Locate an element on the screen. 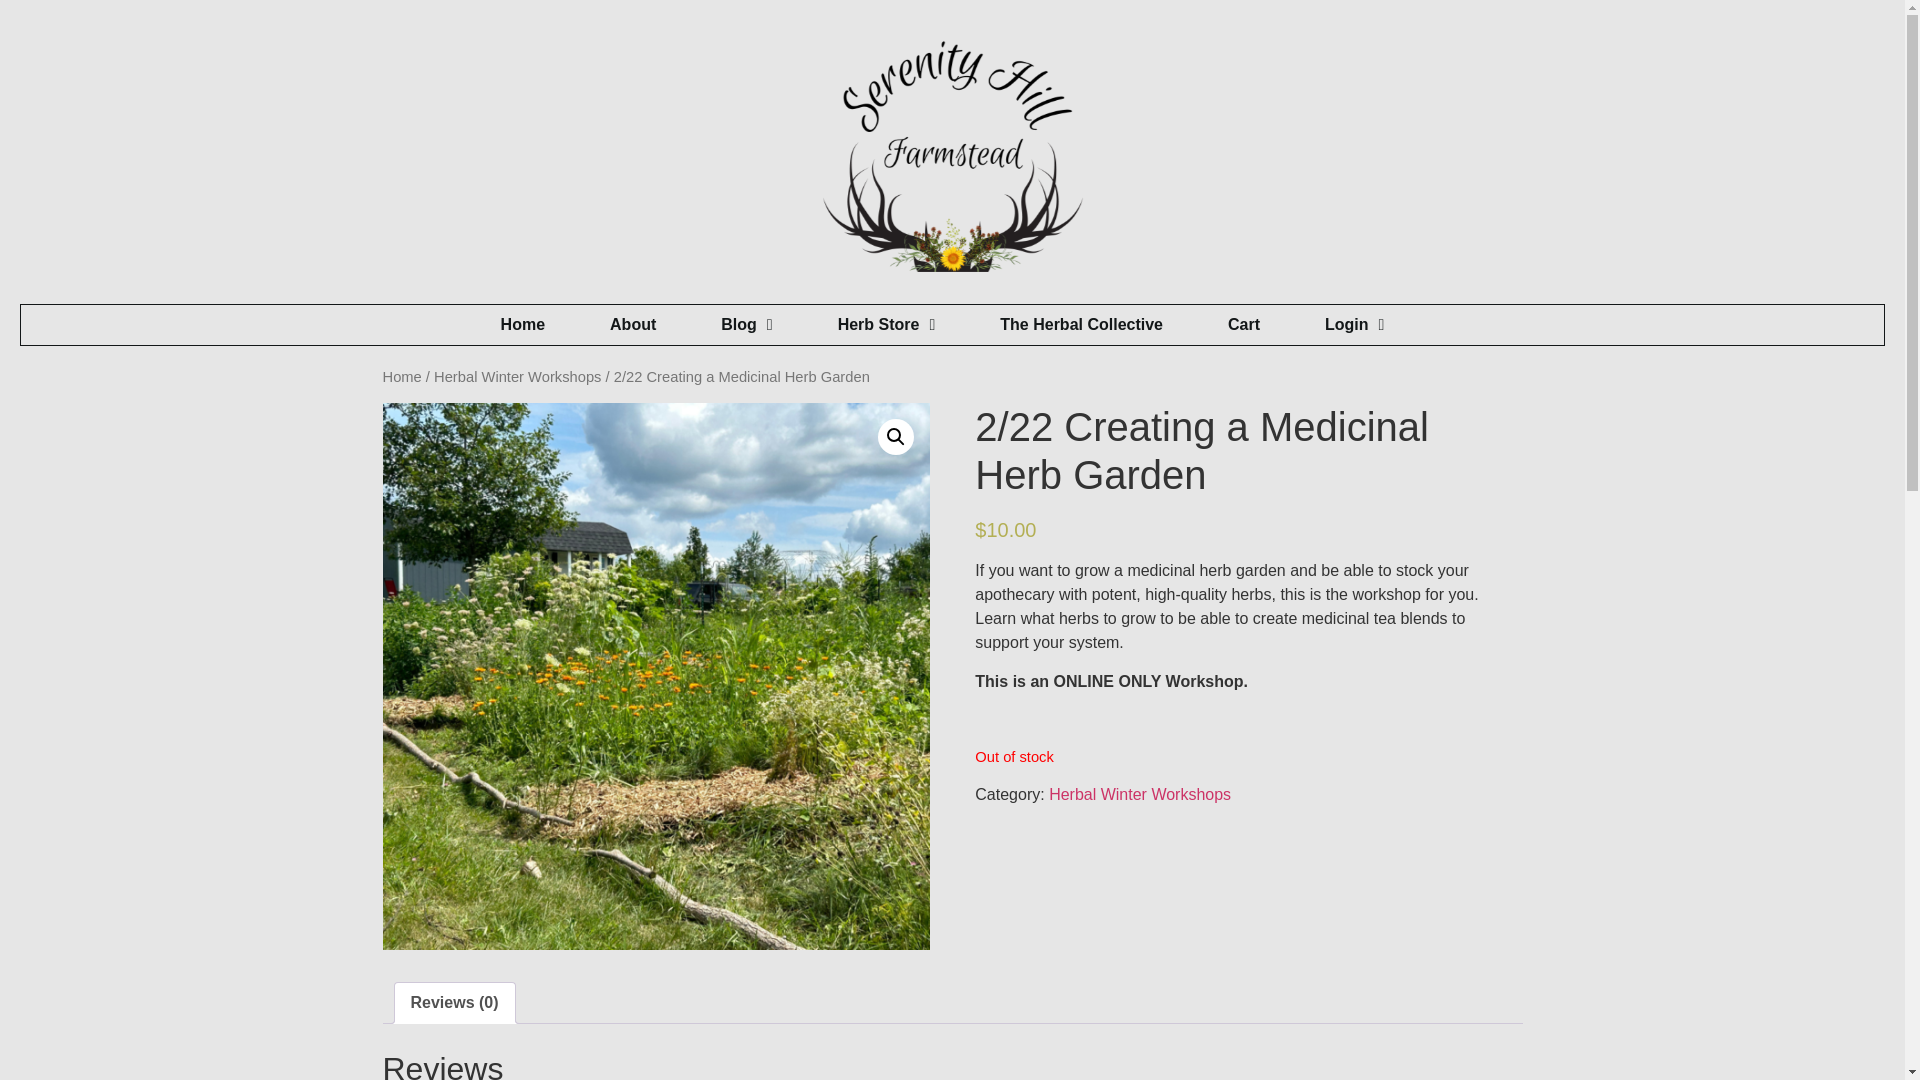  Home is located at coordinates (523, 324).